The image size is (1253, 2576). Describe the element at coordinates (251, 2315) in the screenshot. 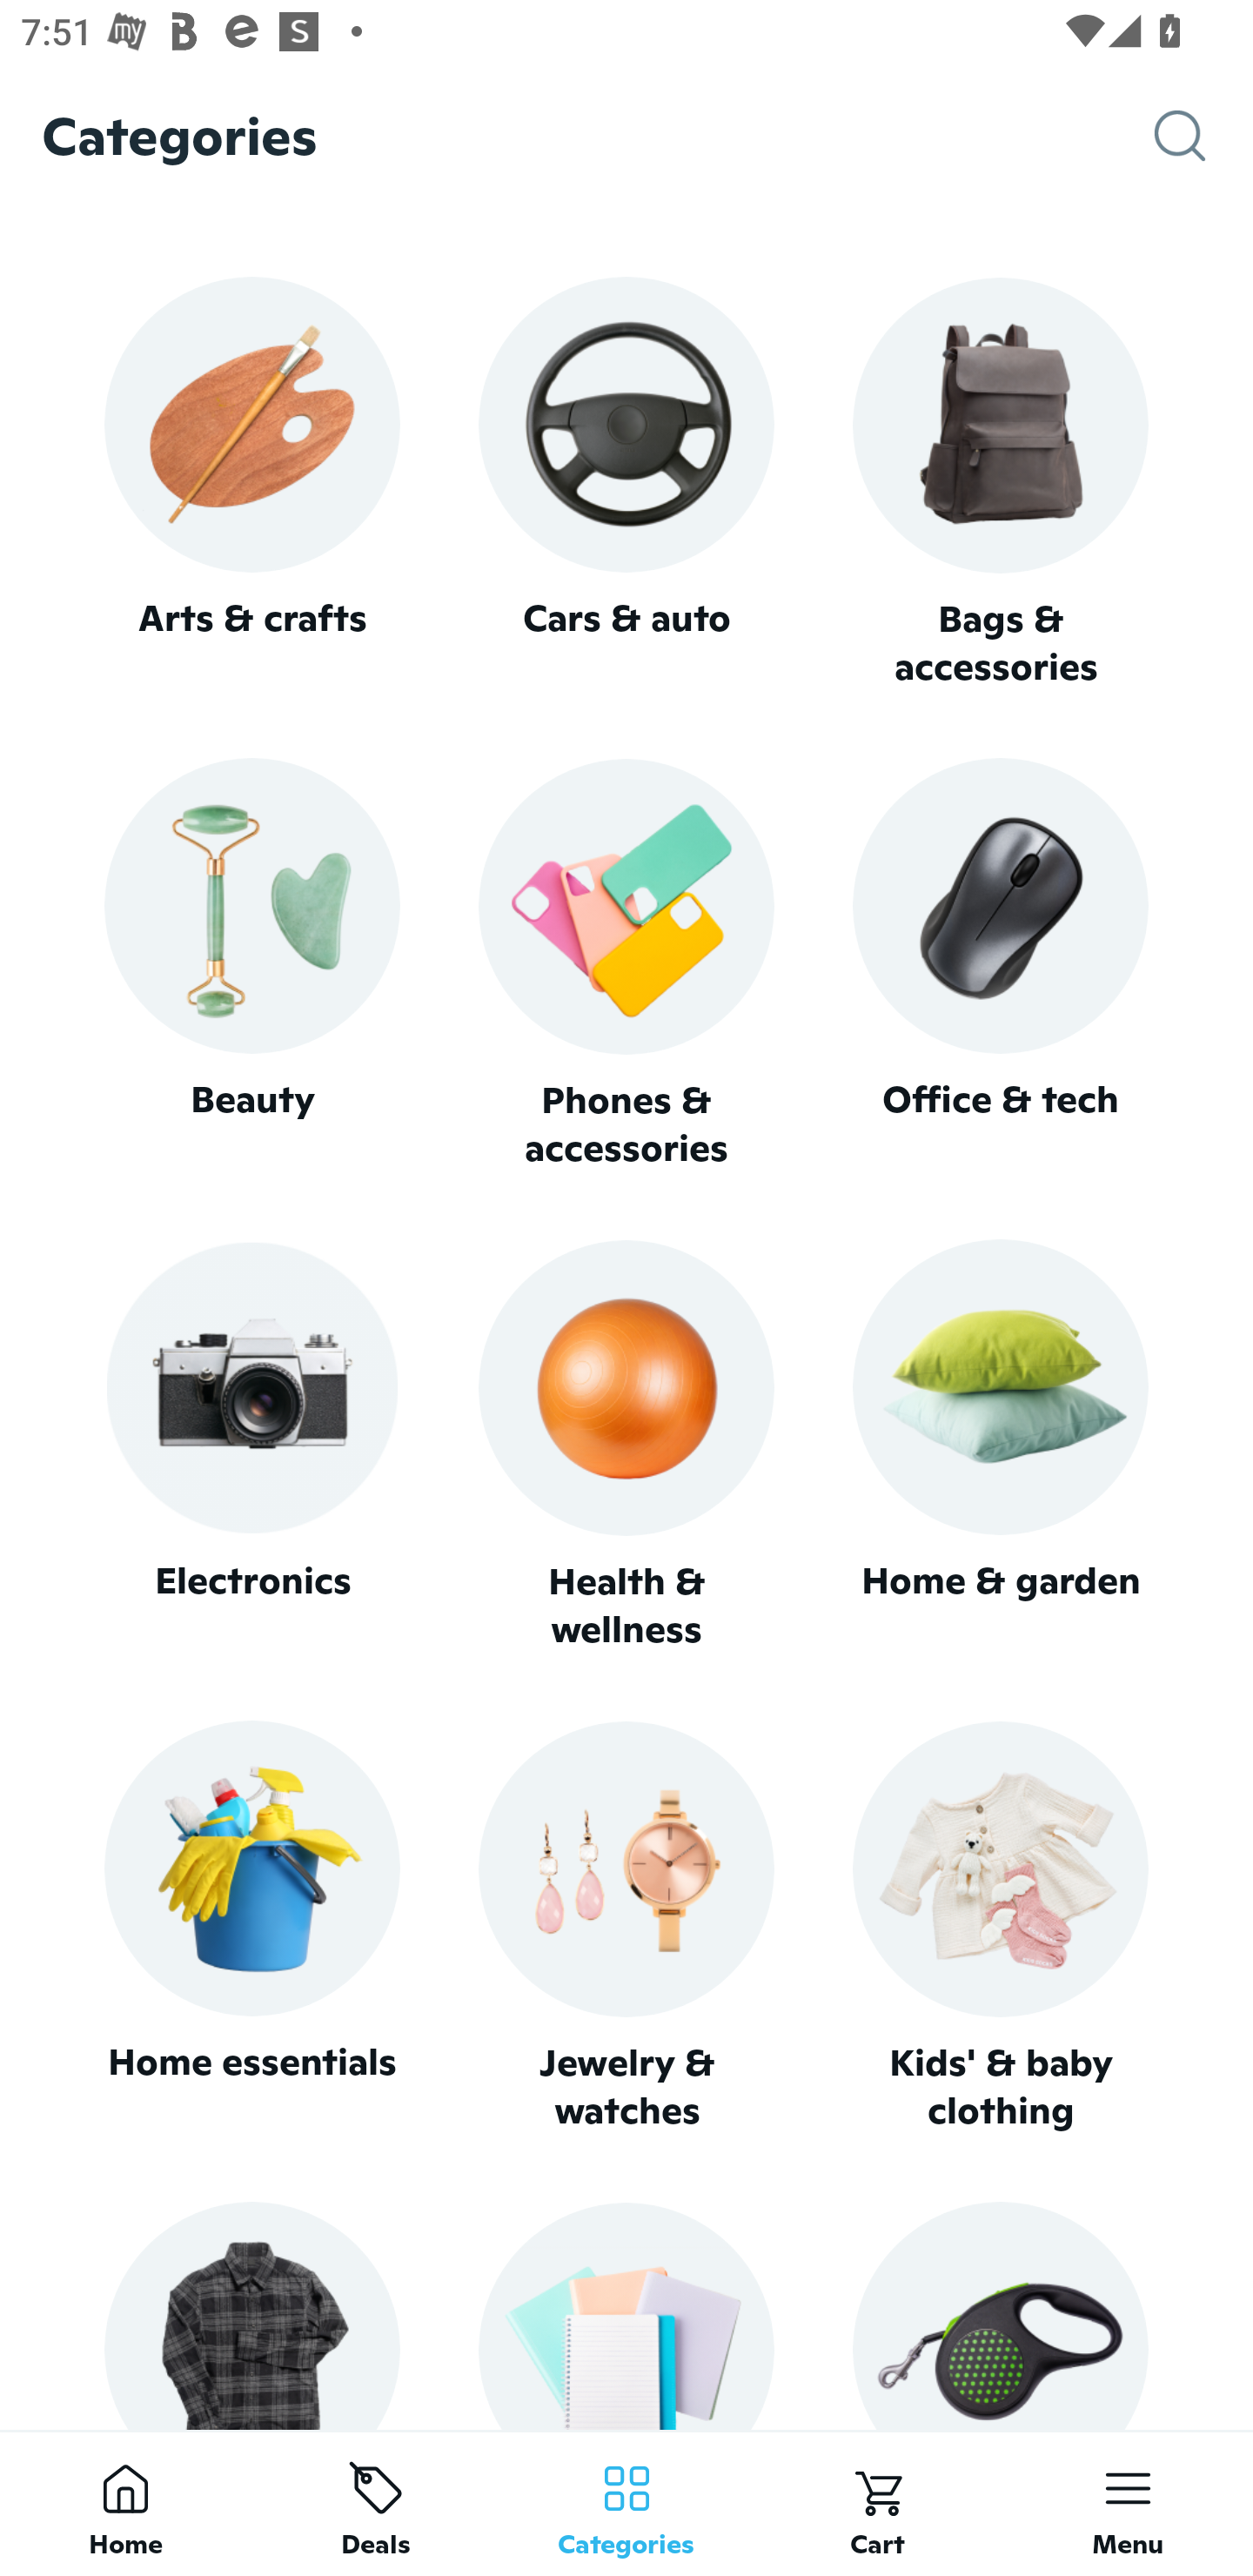

I see `Men's clothing` at that location.